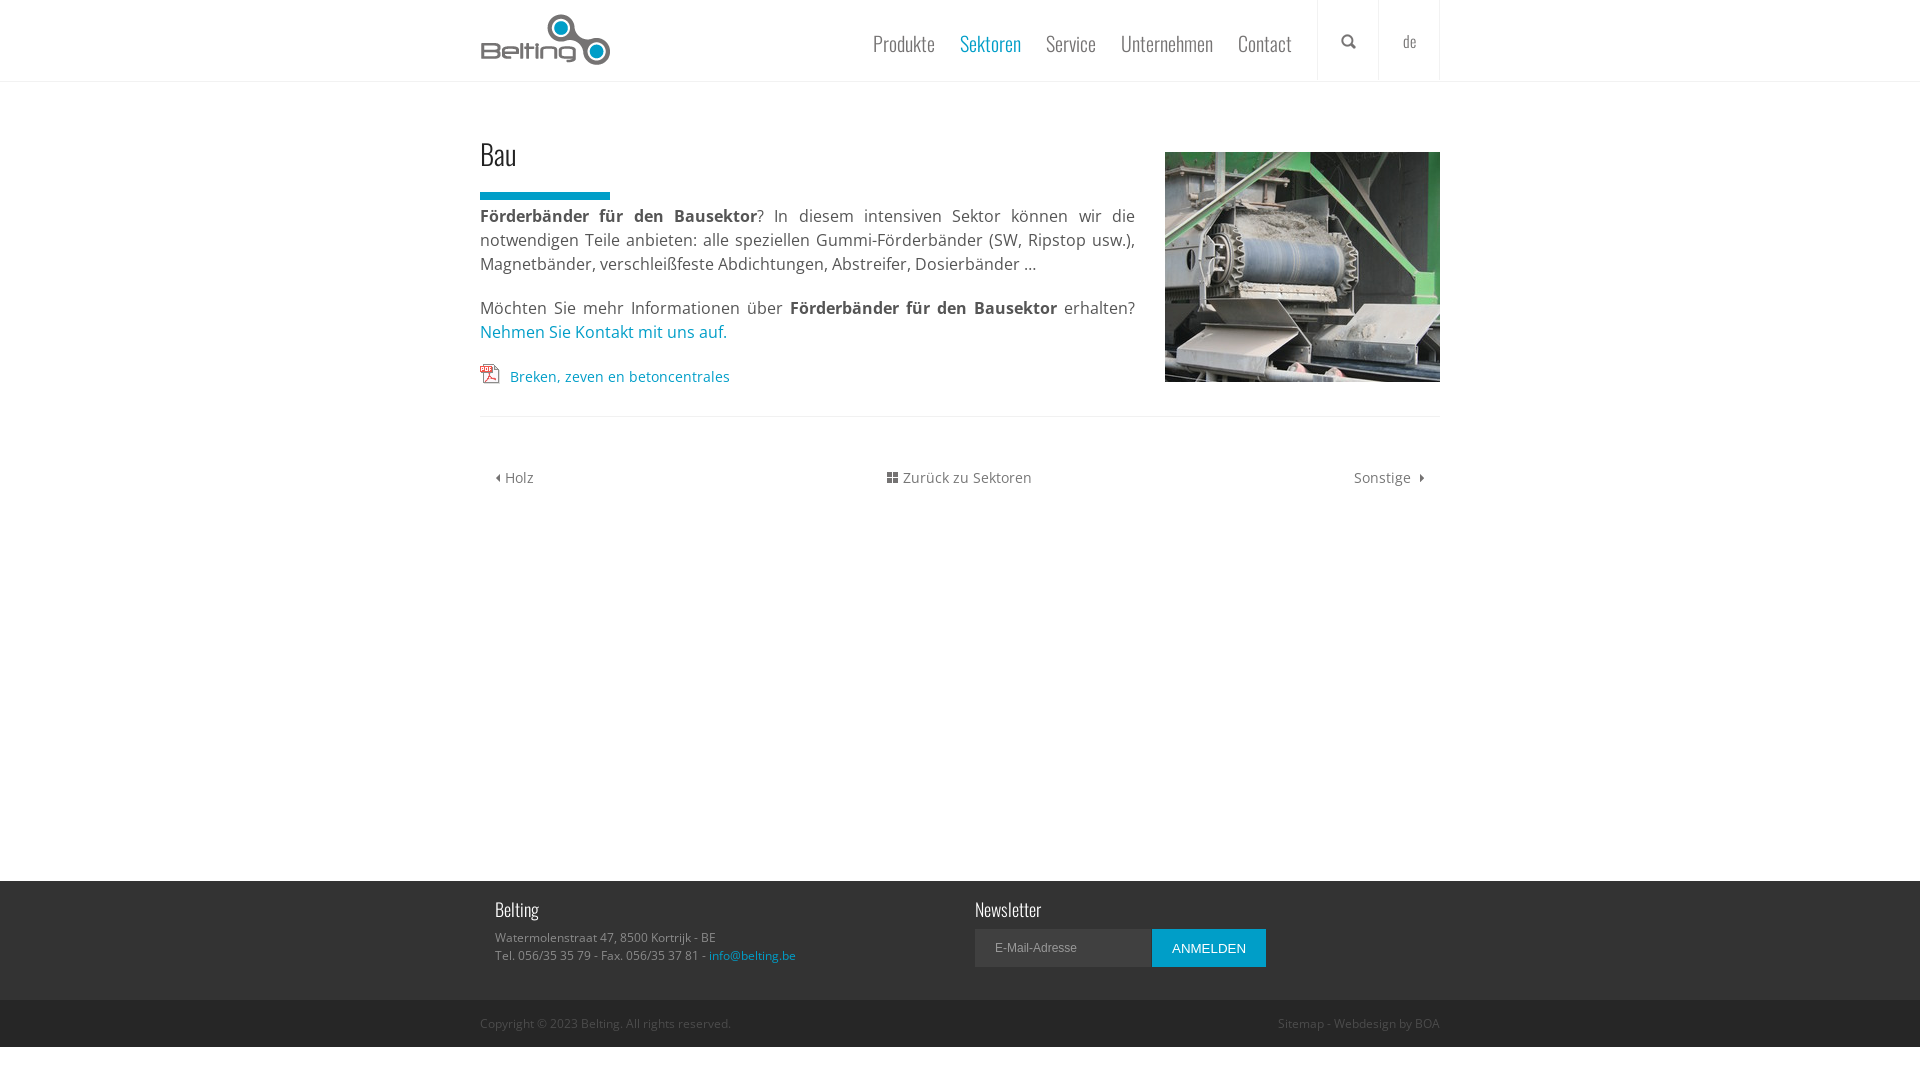  Describe the element at coordinates (1301, 1024) in the screenshot. I see `Sitemap` at that location.